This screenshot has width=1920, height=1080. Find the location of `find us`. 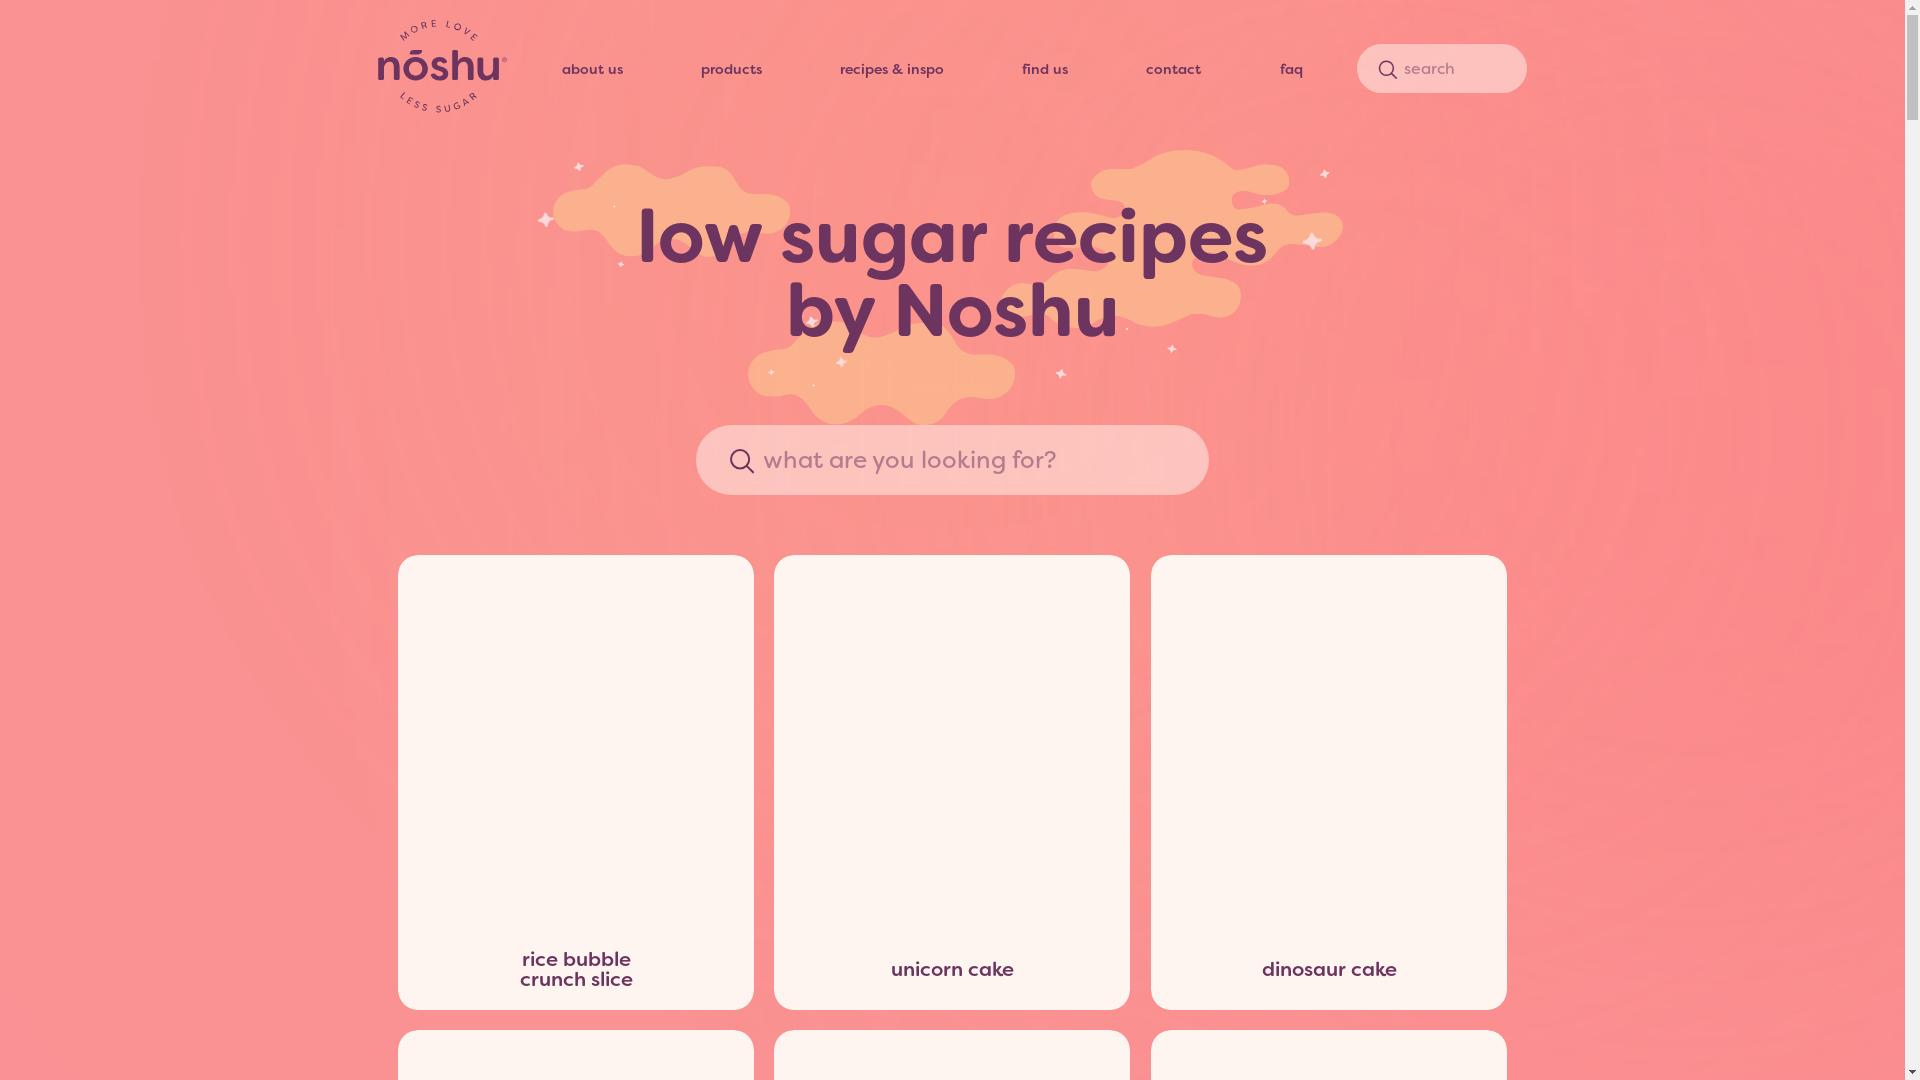

find us is located at coordinates (1045, 69).